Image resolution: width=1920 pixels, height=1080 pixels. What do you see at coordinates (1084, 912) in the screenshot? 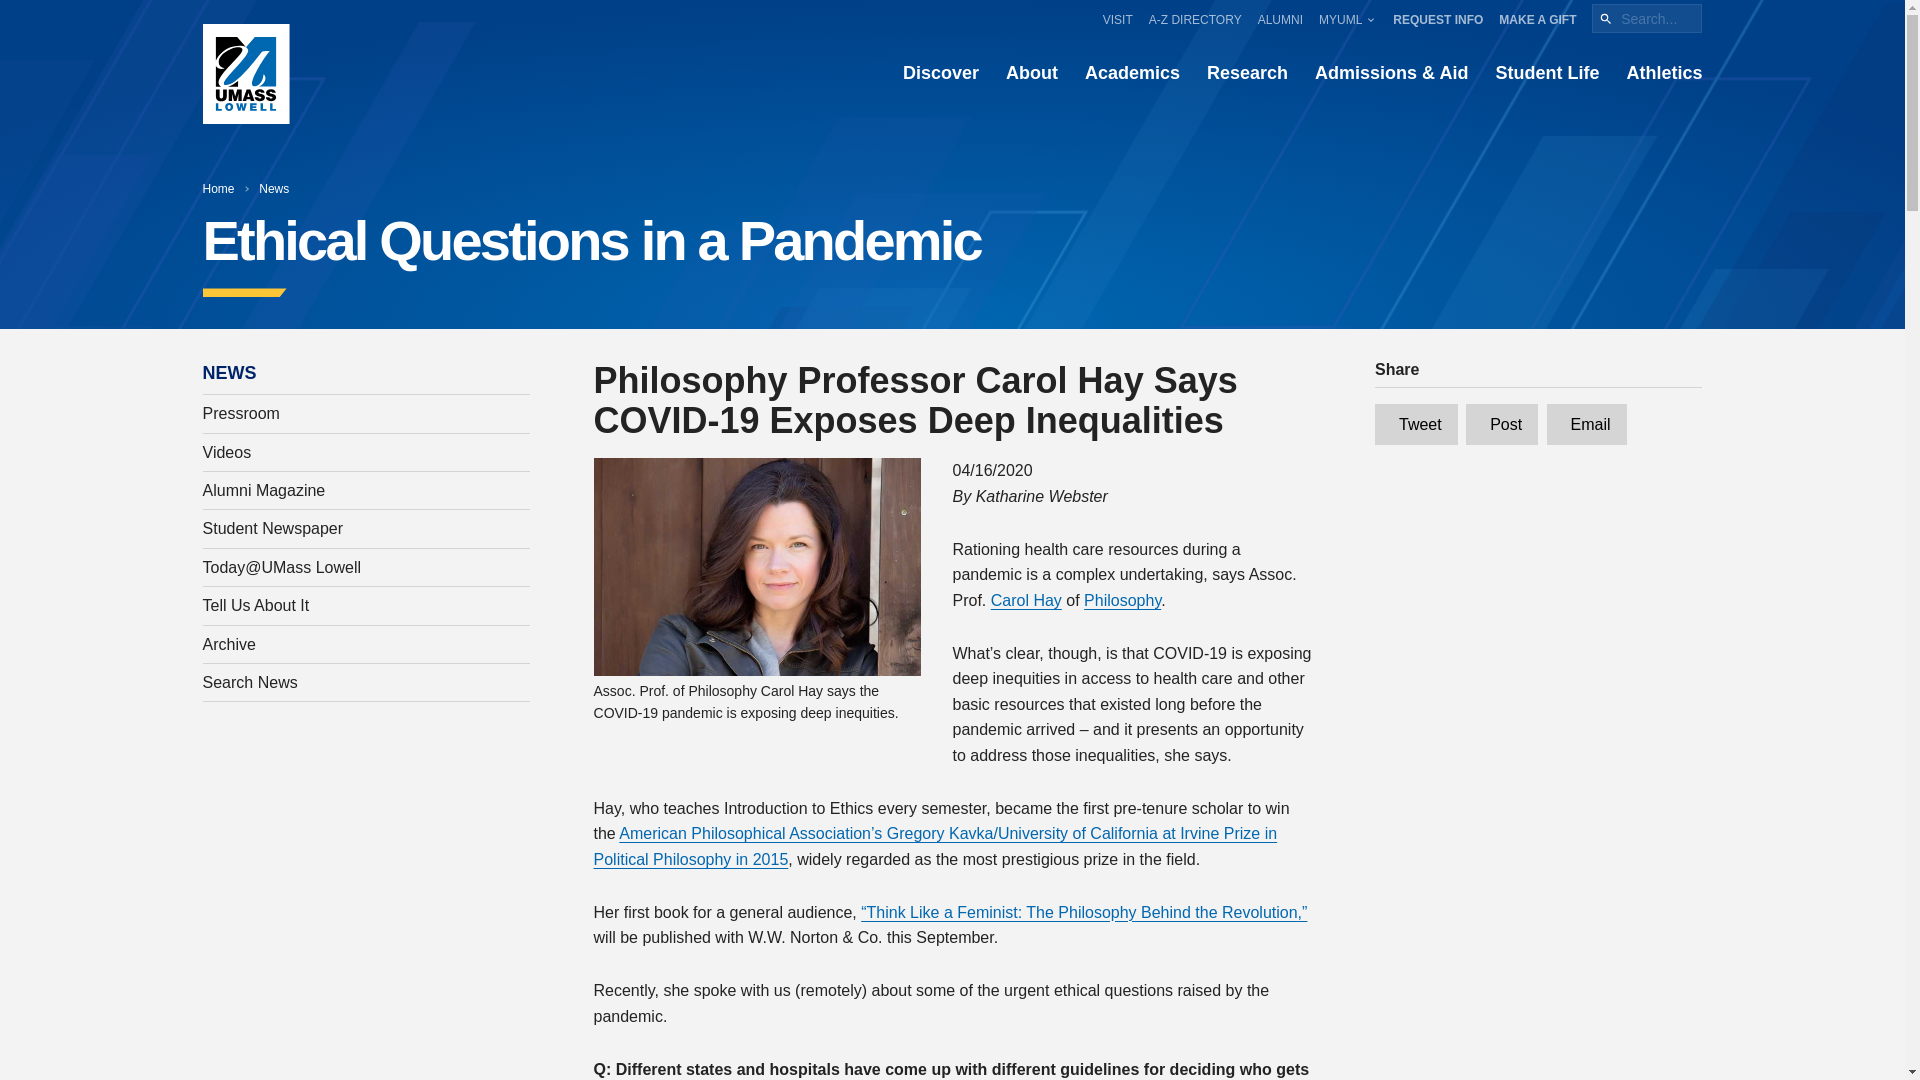
I see `Think Like a Feminist at W.W. Norton` at bounding box center [1084, 912].